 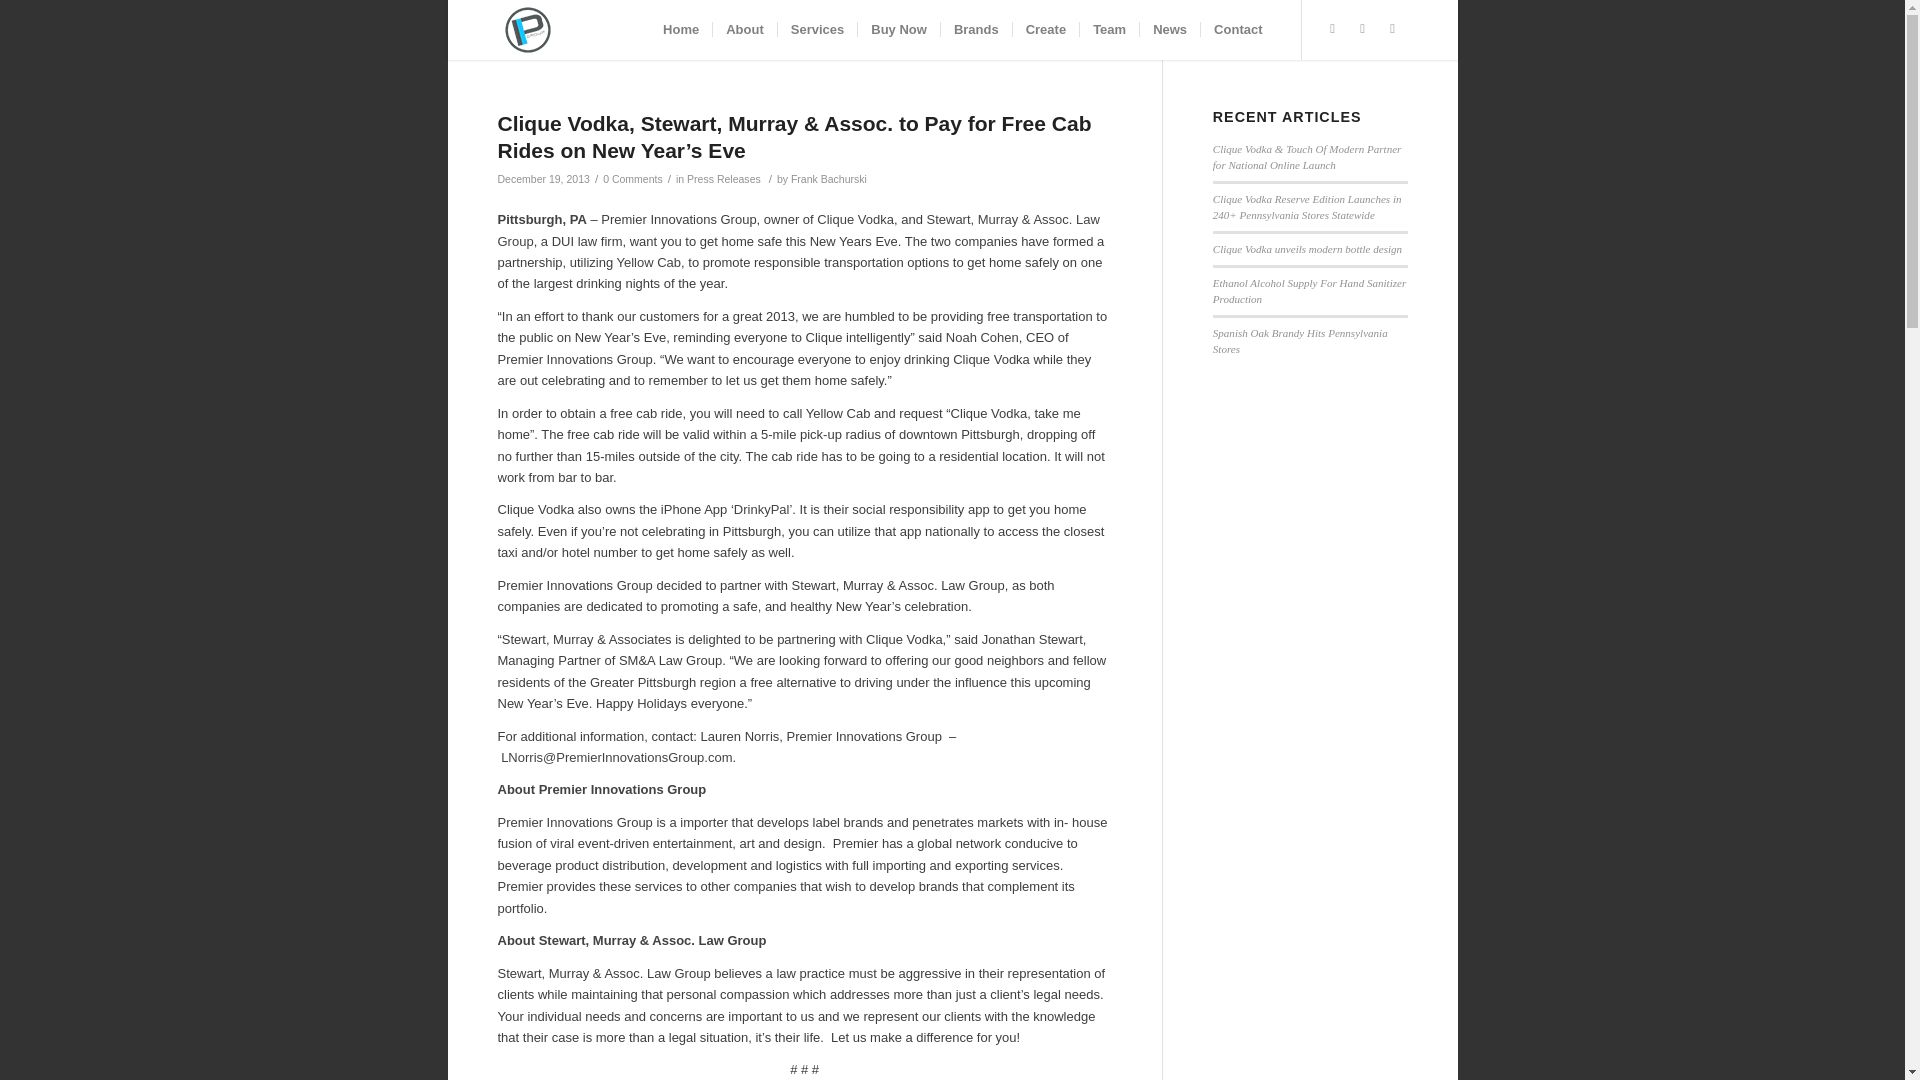 I want to click on Home, so click(x=681, y=30).